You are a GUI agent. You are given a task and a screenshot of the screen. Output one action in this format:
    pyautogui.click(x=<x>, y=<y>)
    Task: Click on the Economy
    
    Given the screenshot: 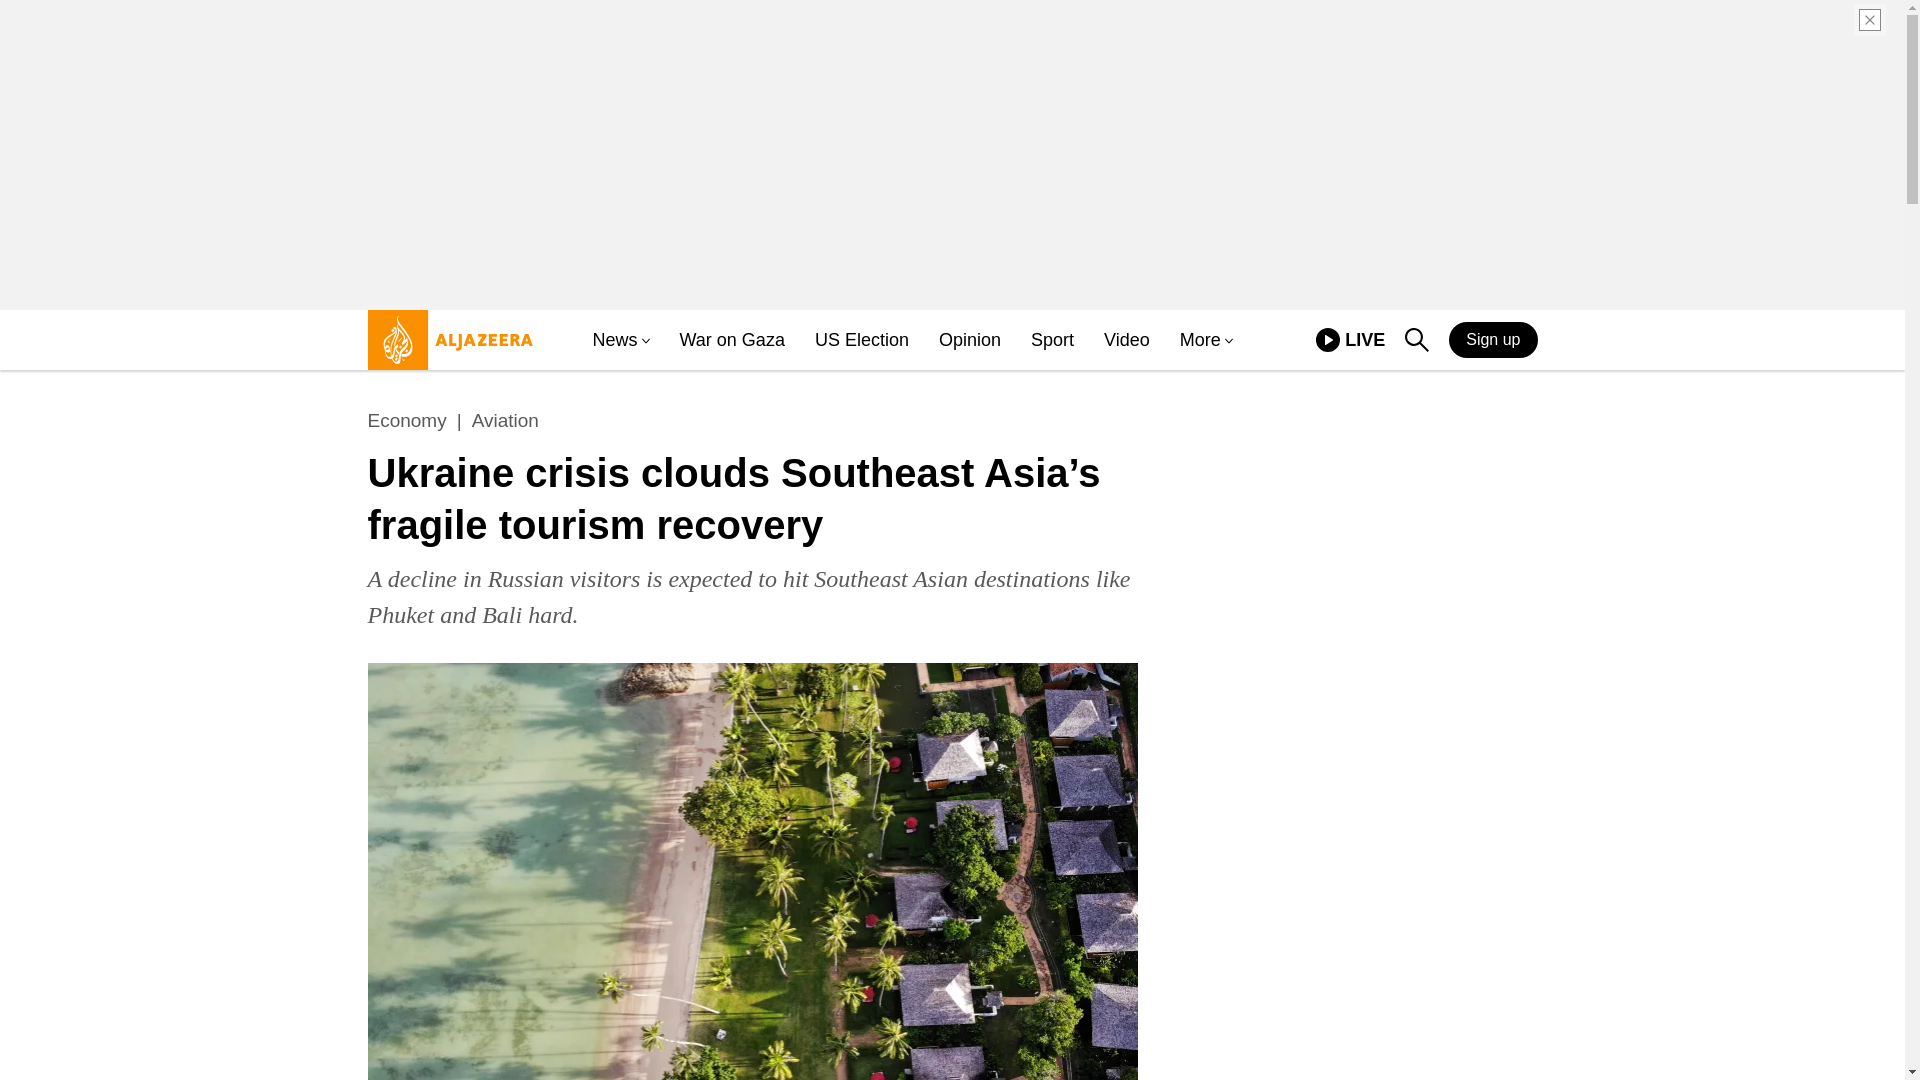 What is the action you would take?
    pyautogui.click(x=861, y=340)
    